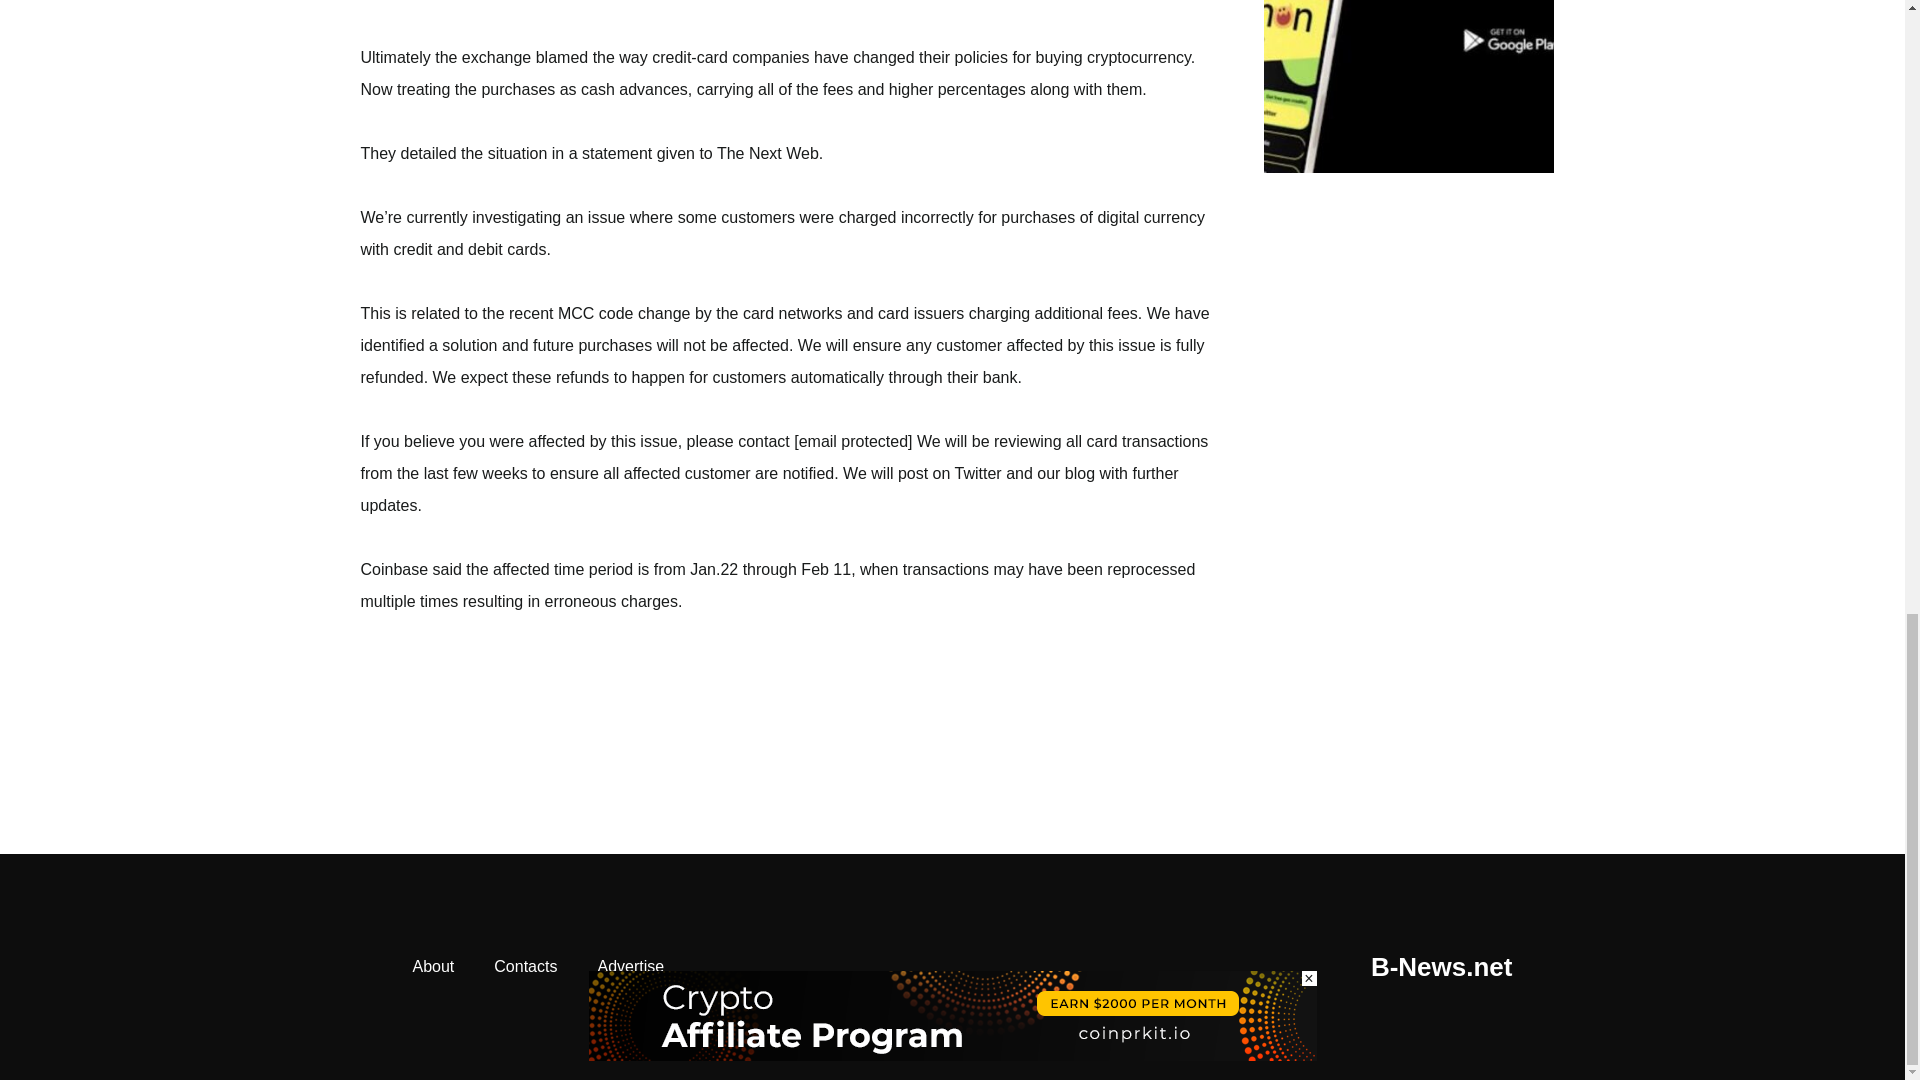  I want to click on About, so click(432, 966).